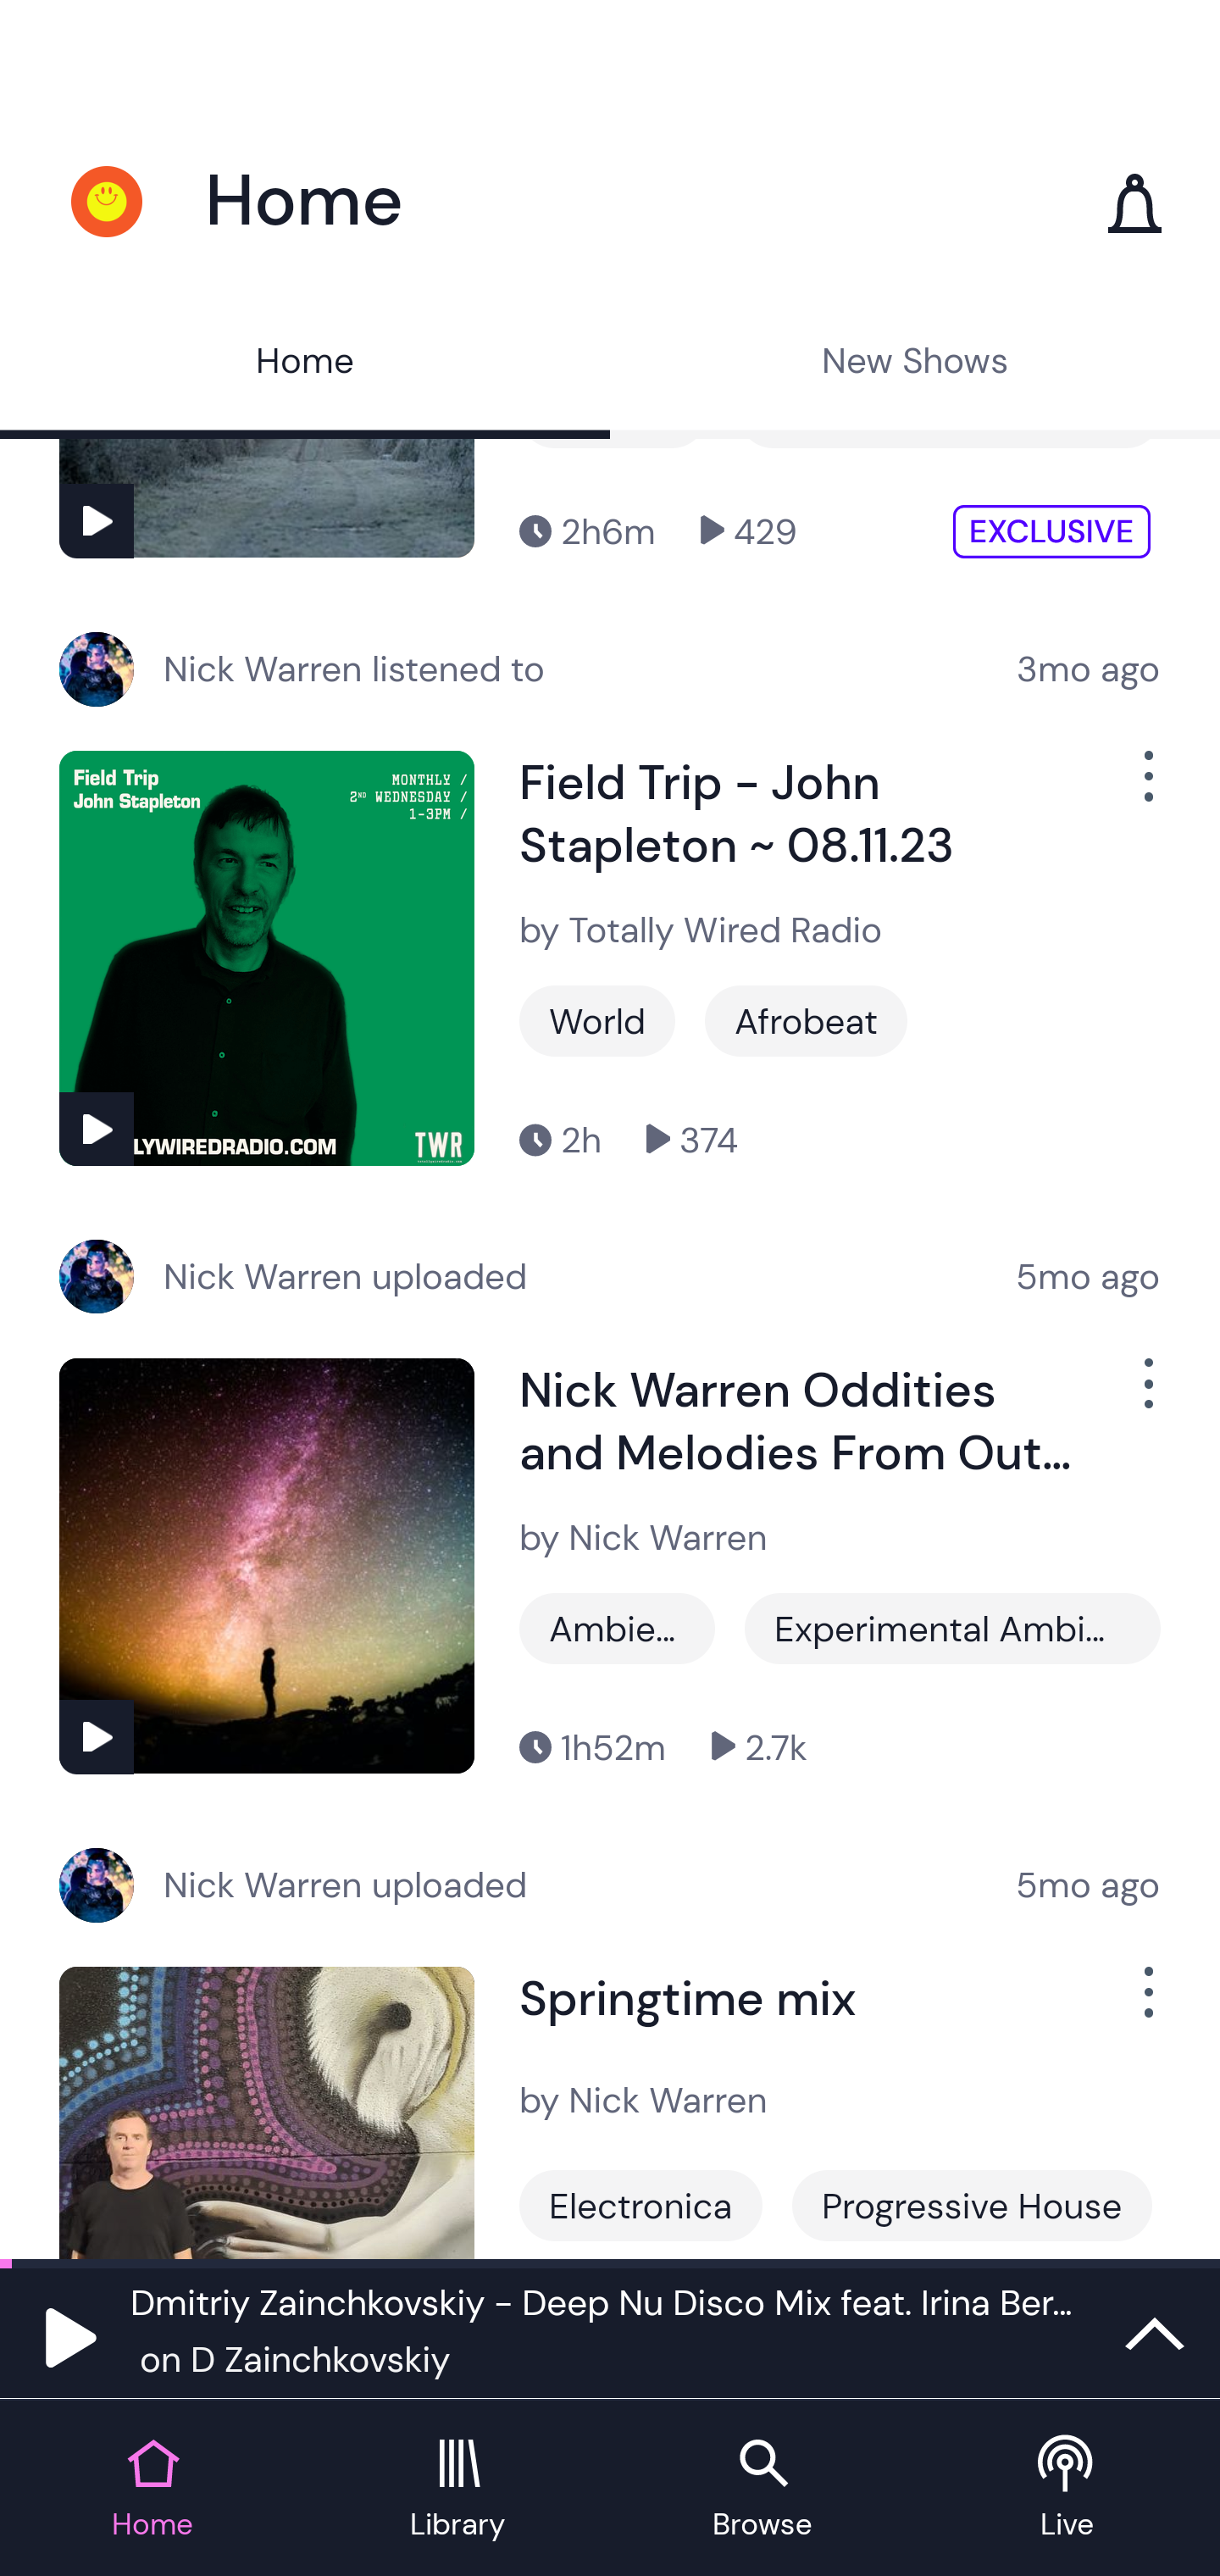 The width and height of the screenshot is (1220, 2576). What do you see at coordinates (305, 364) in the screenshot?
I see `Home` at bounding box center [305, 364].